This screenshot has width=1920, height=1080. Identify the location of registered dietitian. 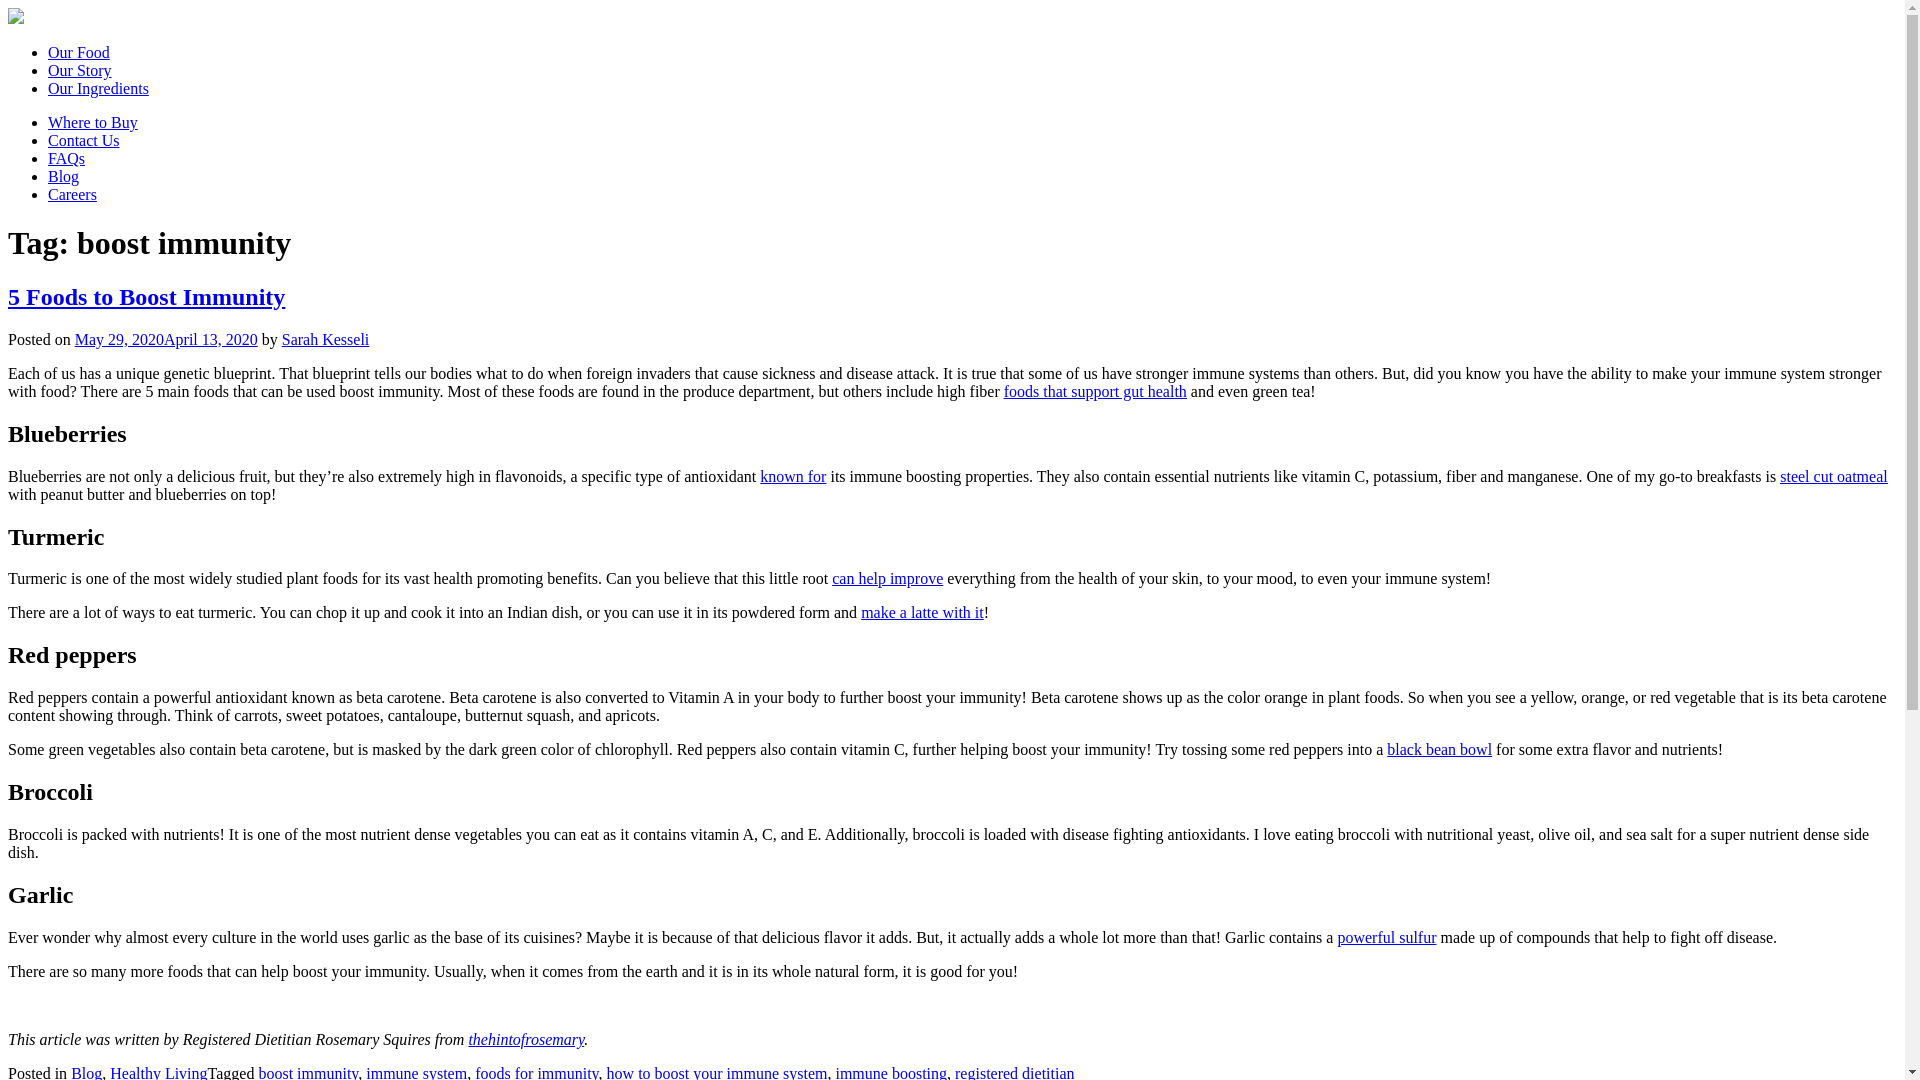
(1014, 1072).